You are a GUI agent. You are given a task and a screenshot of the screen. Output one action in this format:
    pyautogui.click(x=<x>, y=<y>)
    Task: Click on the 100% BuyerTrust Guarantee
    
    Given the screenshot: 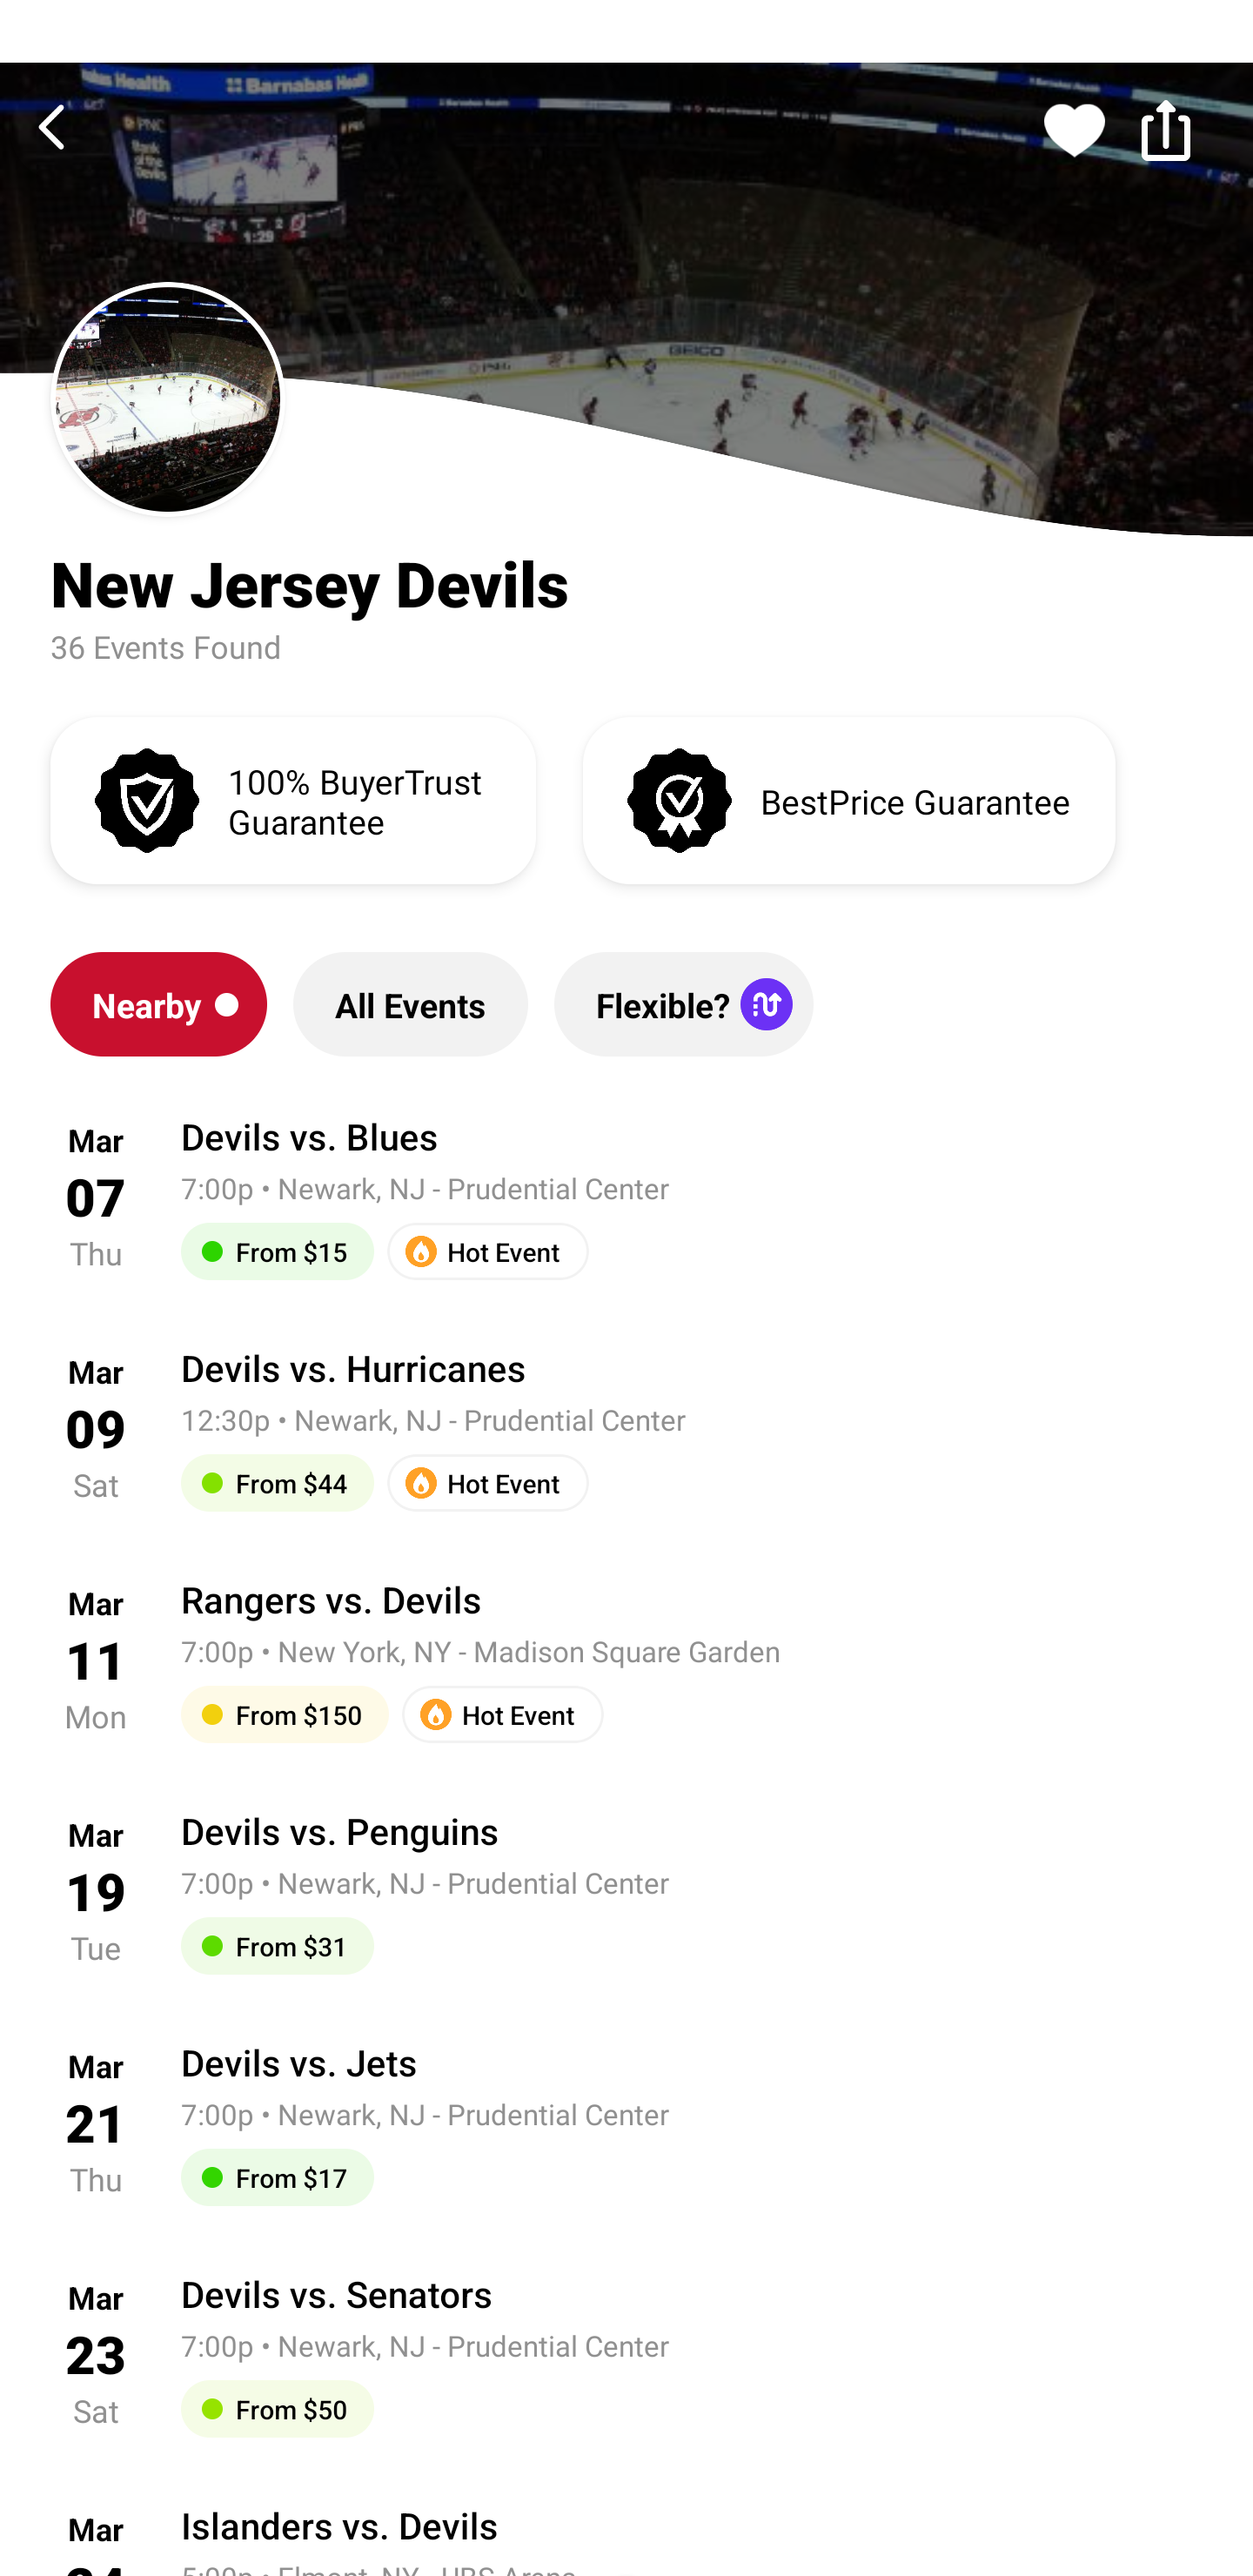 What is the action you would take?
    pyautogui.click(x=292, y=799)
    